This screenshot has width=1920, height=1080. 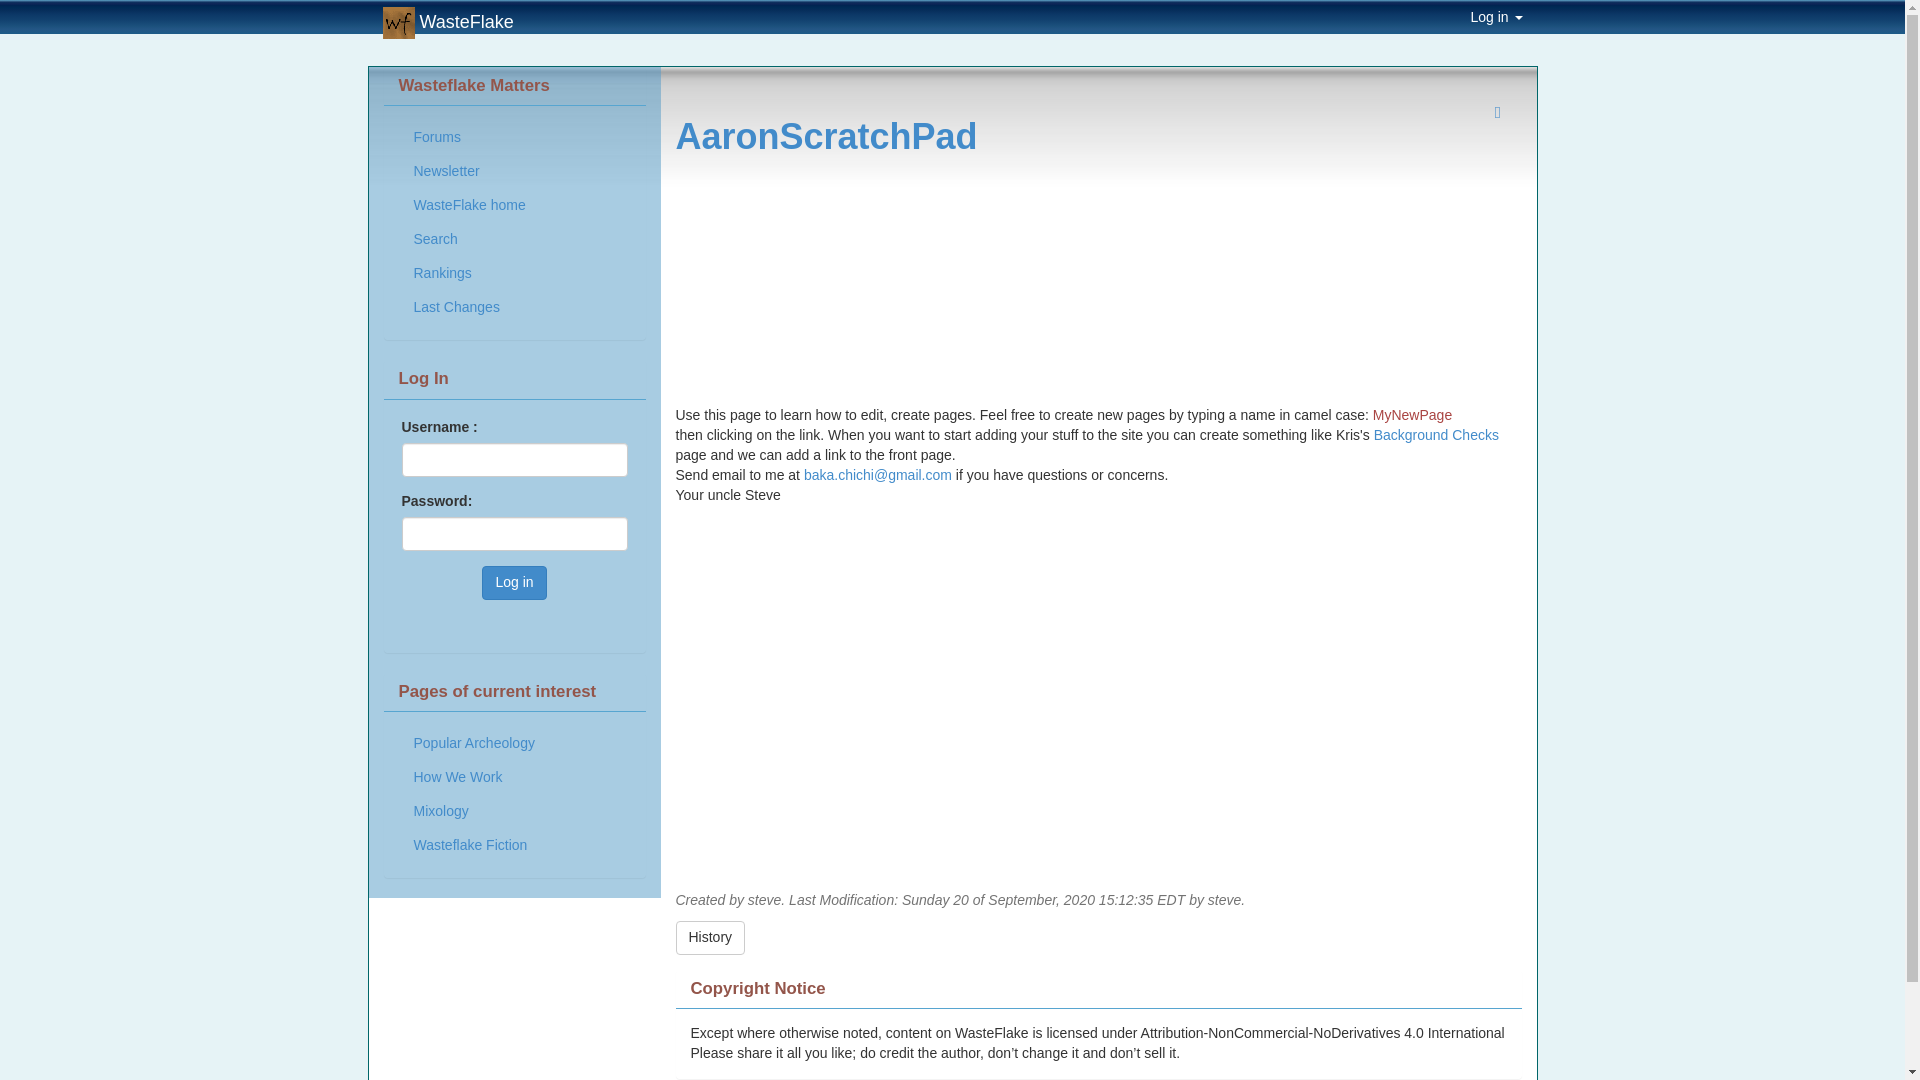 What do you see at coordinates (468, 172) in the screenshot?
I see `Newsletter` at bounding box center [468, 172].